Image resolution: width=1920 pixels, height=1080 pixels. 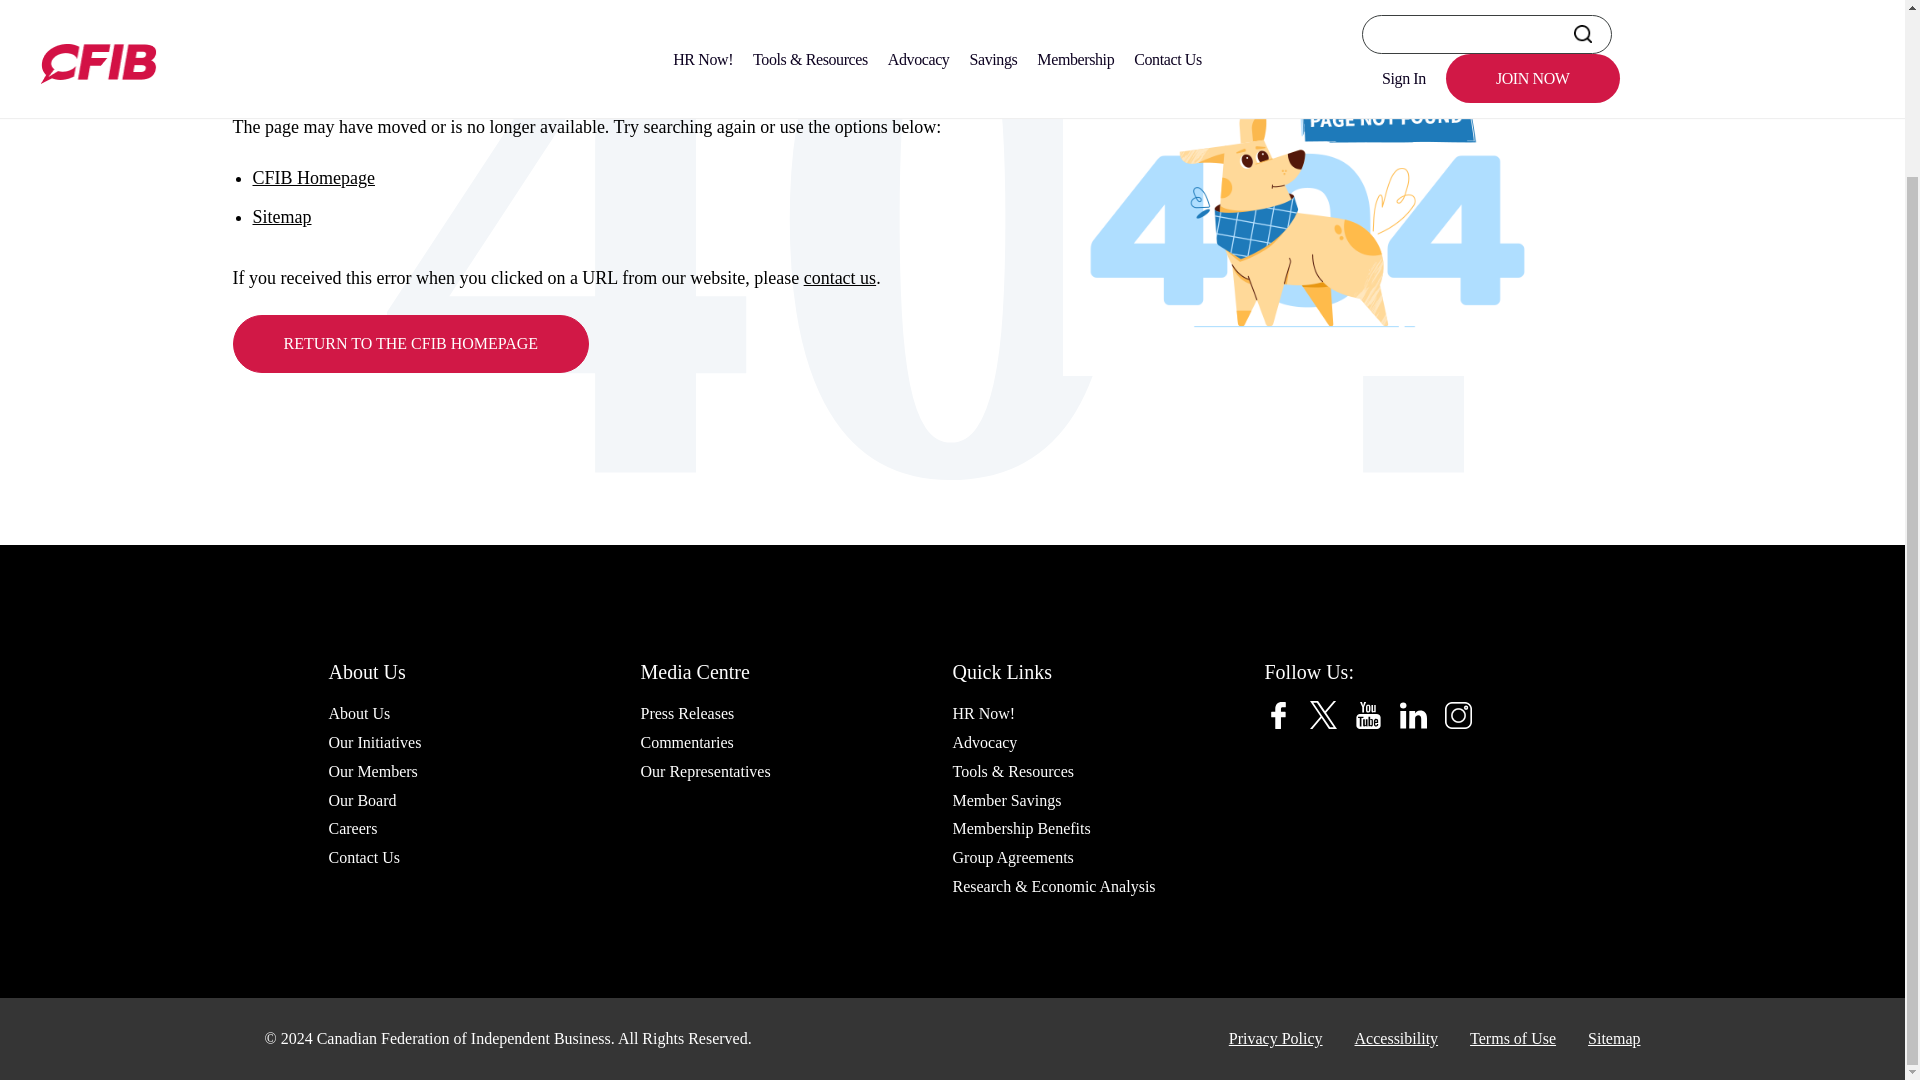 What do you see at coordinates (362, 800) in the screenshot?
I see `Our Board` at bounding box center [362, 800].